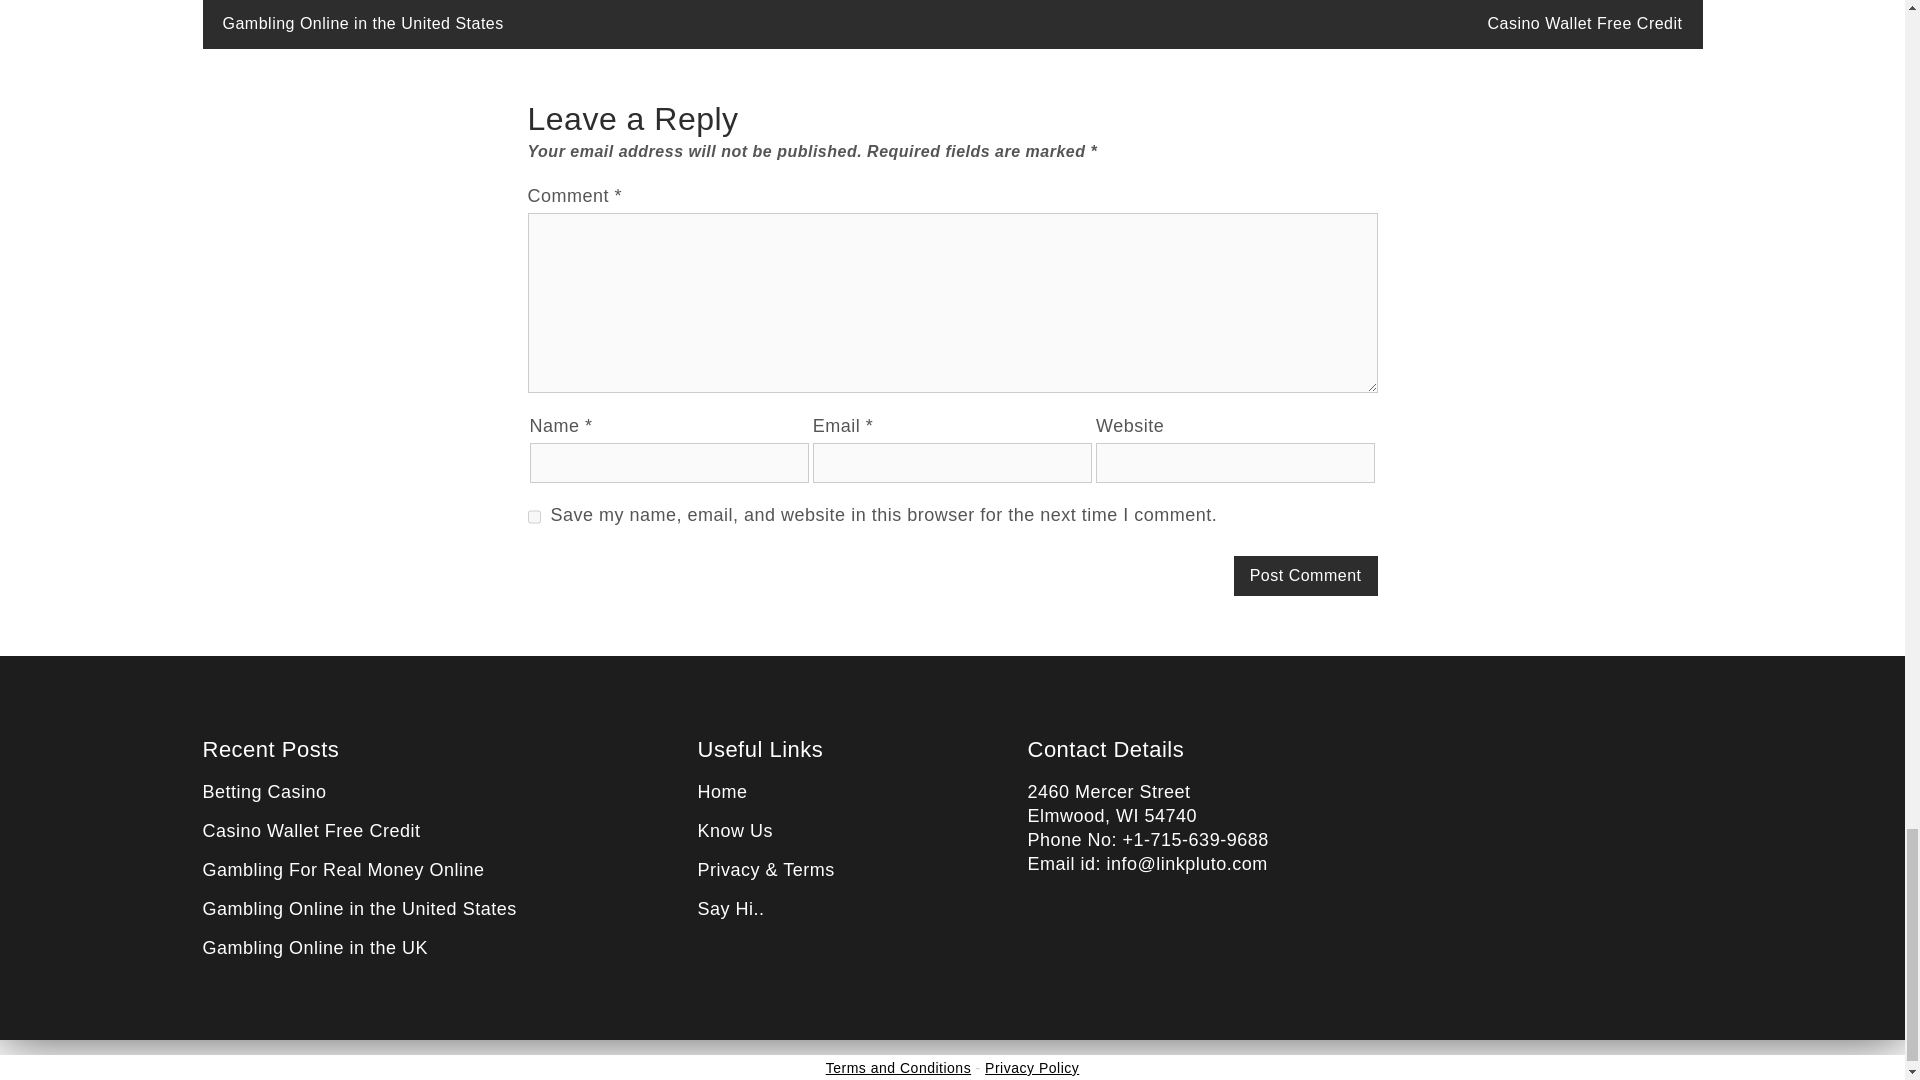 This screenshot has height=1080, width=1920. Describe the element at coordinates (723, 792) in the screenshot. I see `Home` at that location.